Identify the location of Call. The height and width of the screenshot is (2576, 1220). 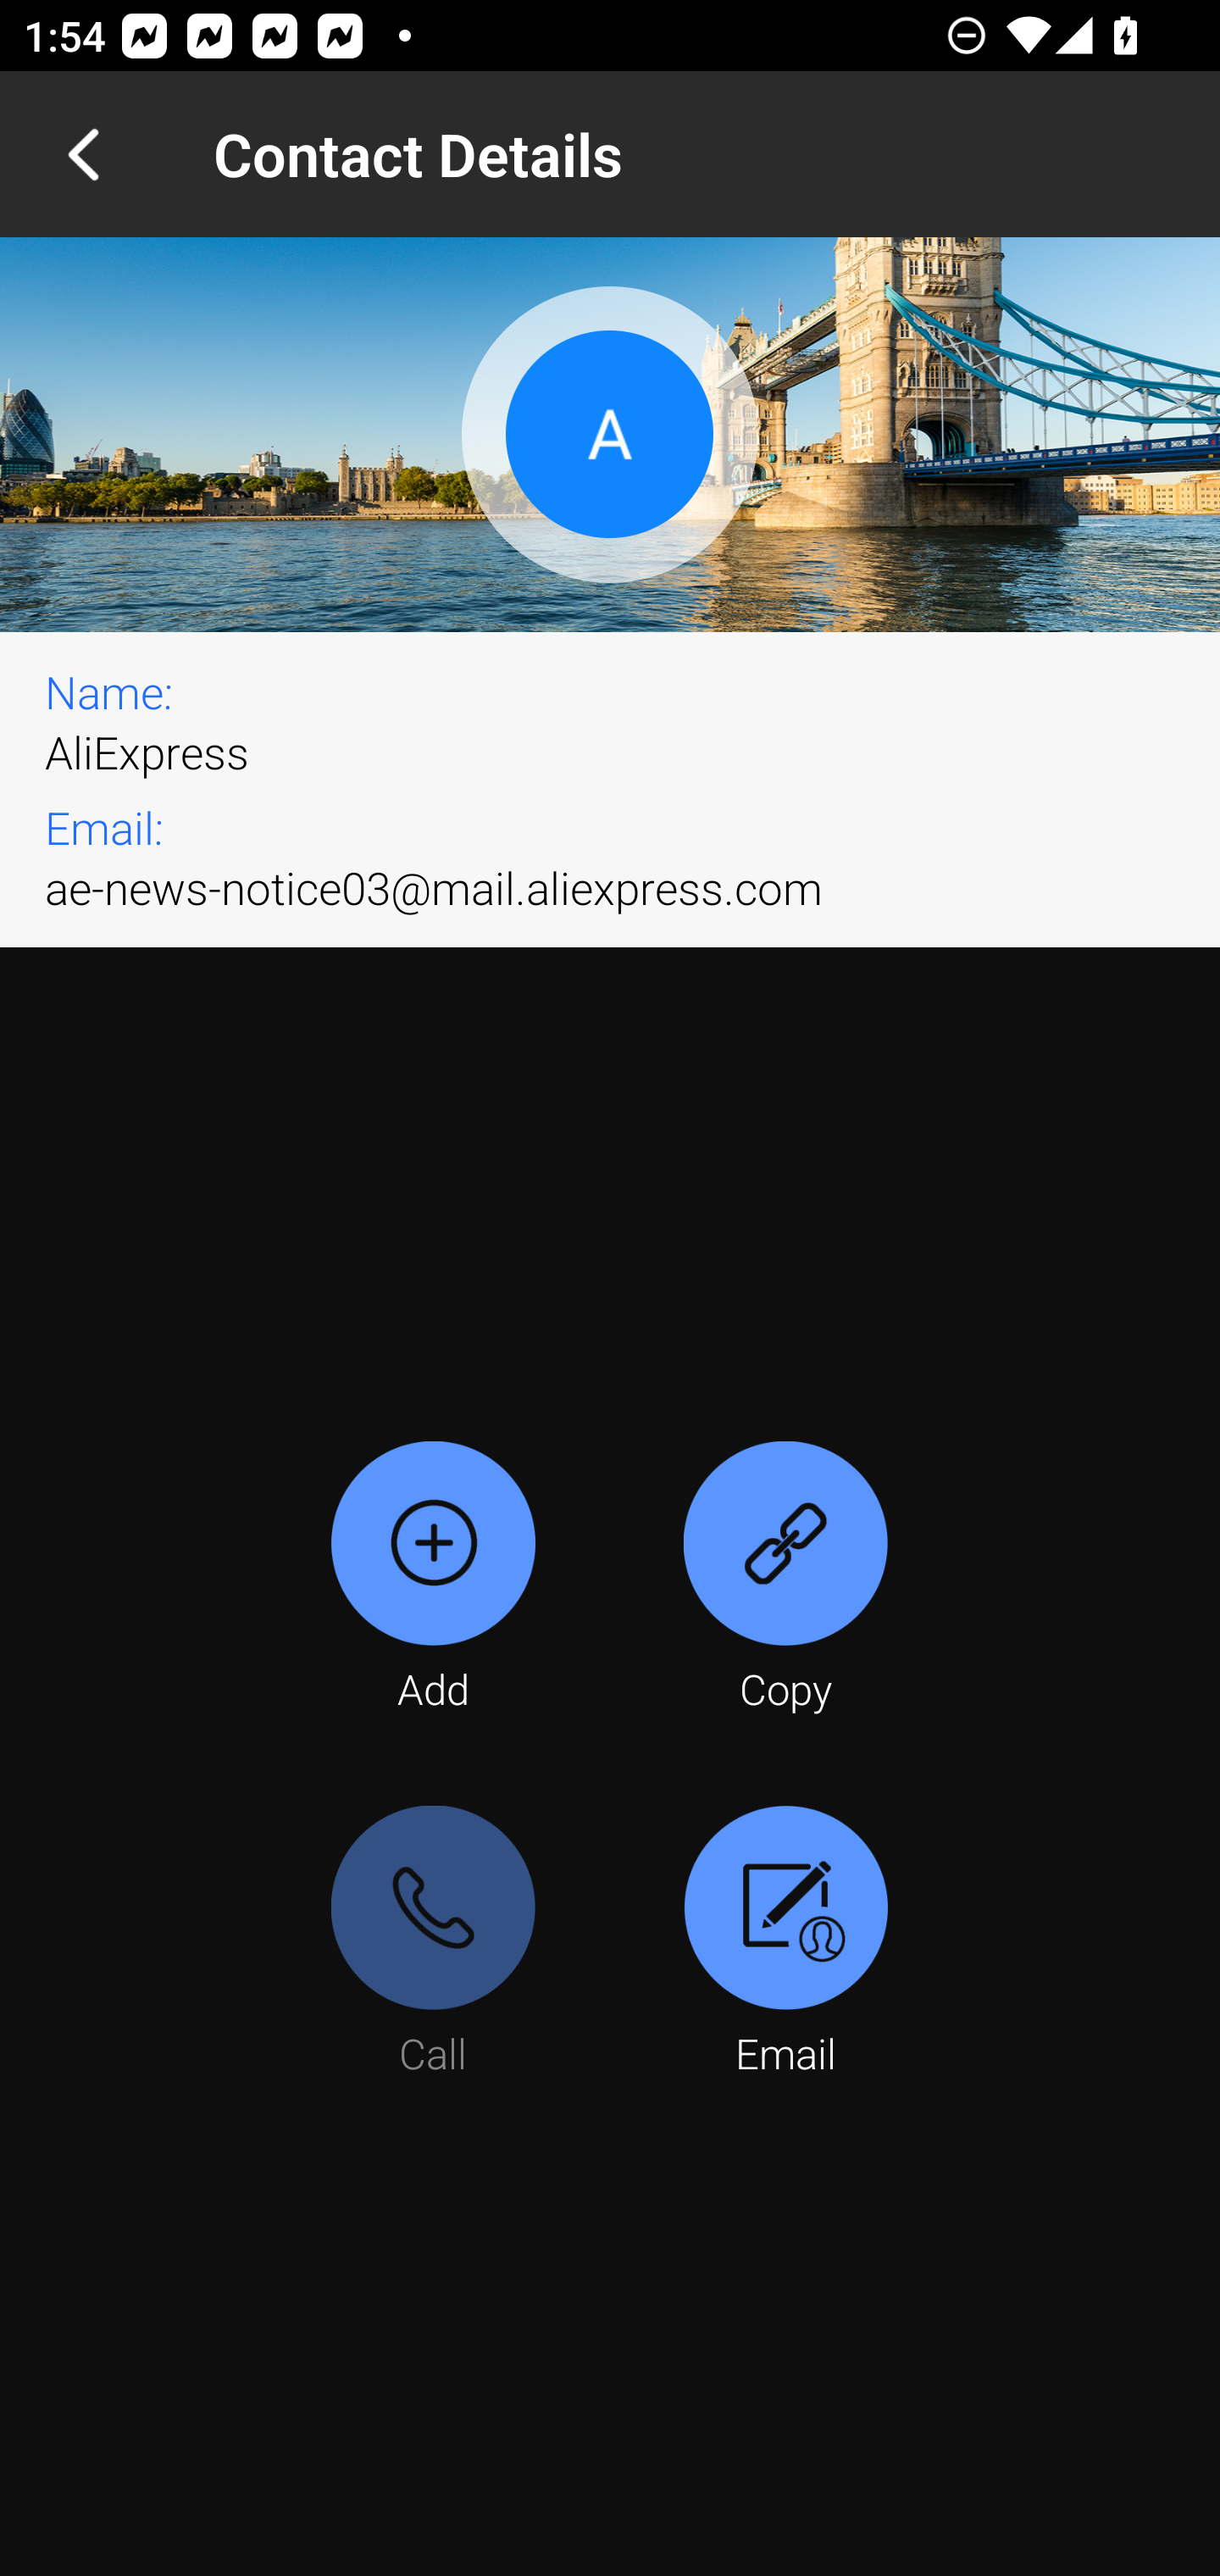
(434, 1944).